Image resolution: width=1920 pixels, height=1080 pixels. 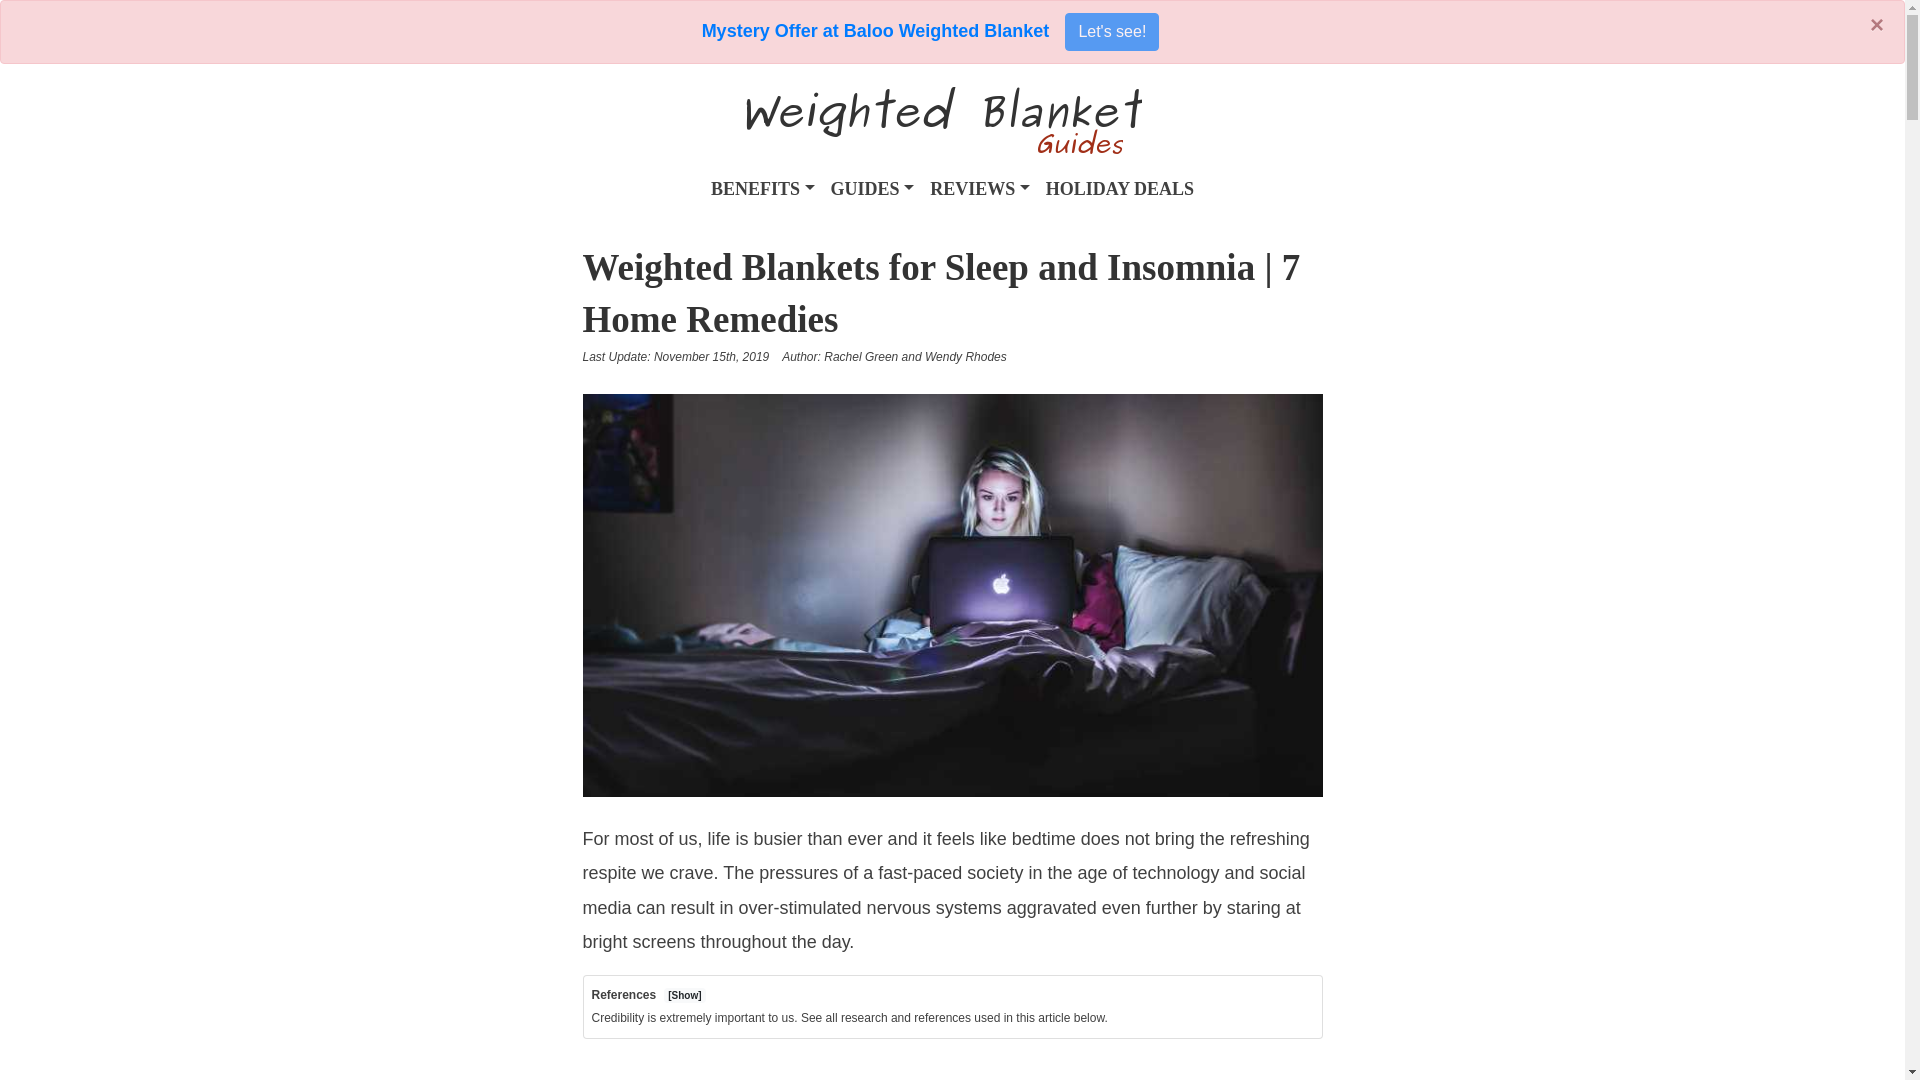 I want to click on BENEFITS, so click(x=762, y=188).